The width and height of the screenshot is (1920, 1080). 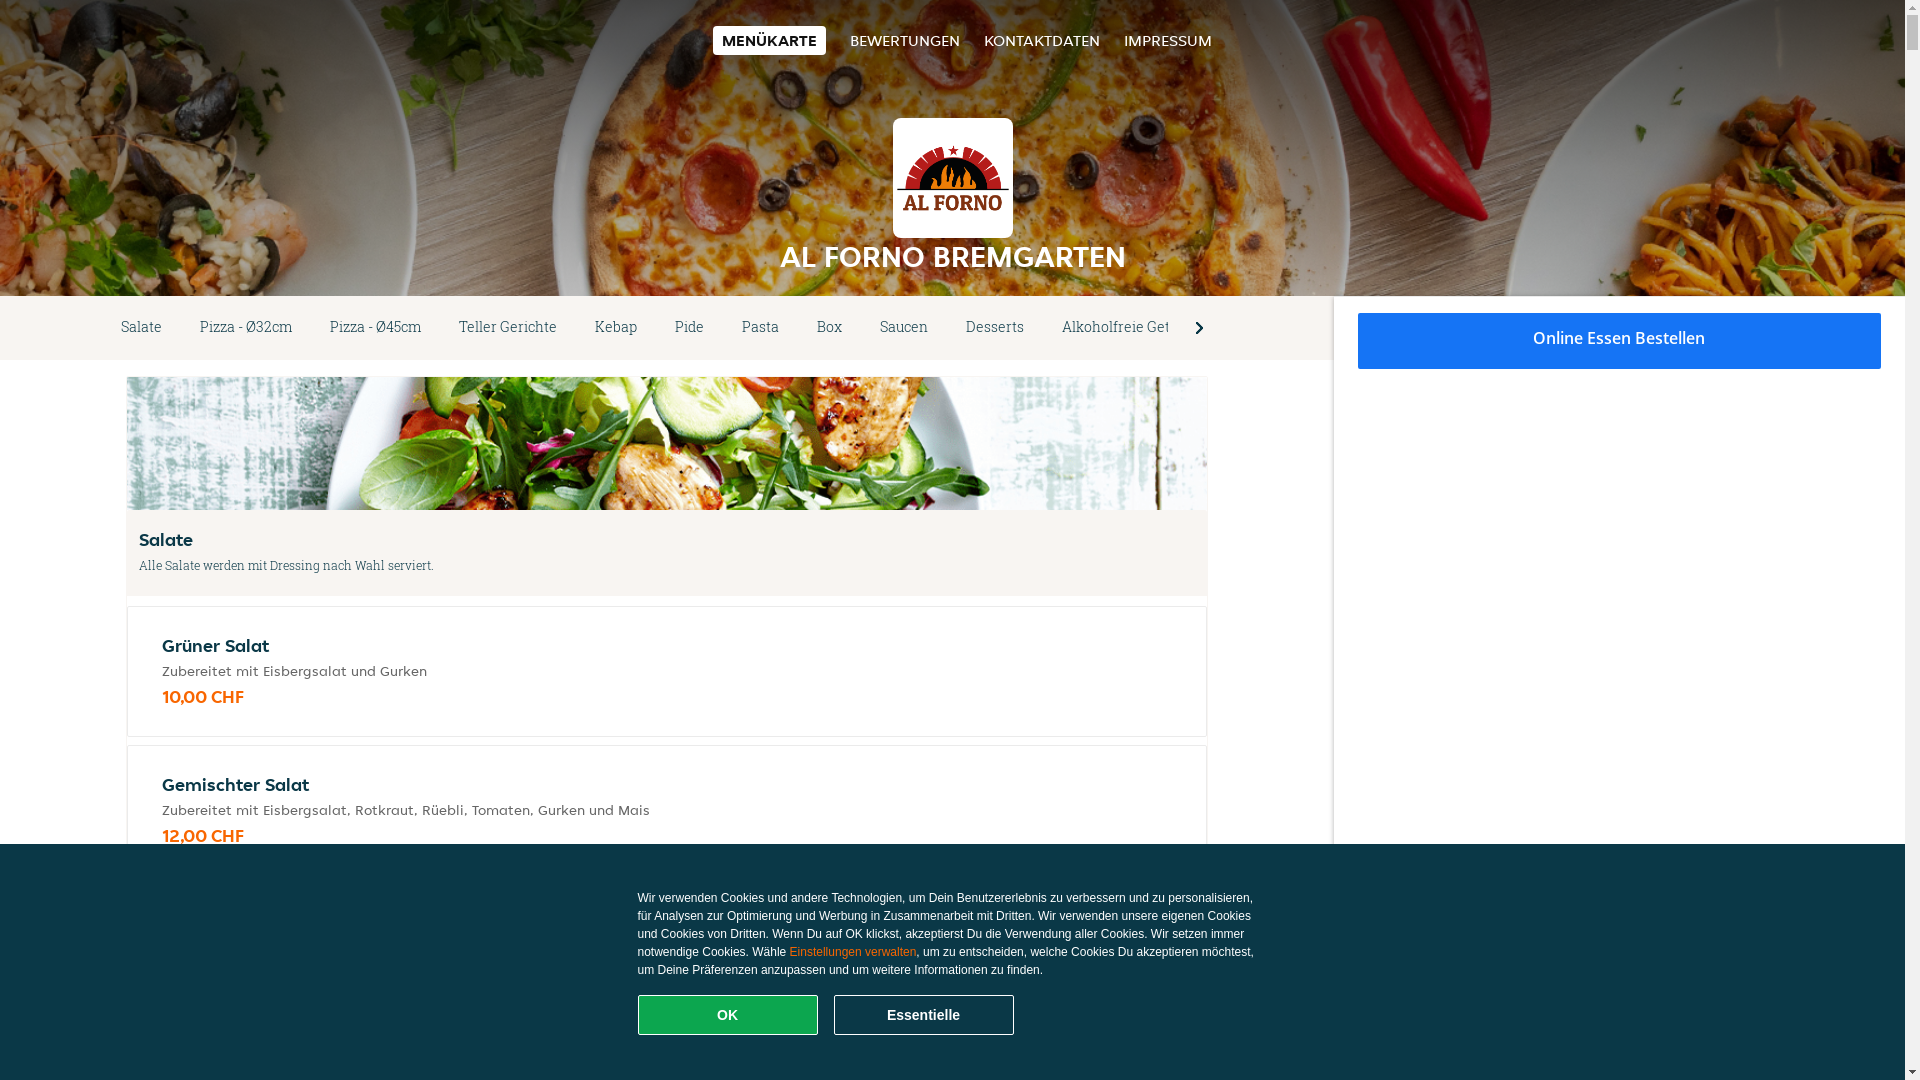 What do you see at coordinates (690, 328) in the screenshot?
I see `Pide` at bounding box center [690, 328].